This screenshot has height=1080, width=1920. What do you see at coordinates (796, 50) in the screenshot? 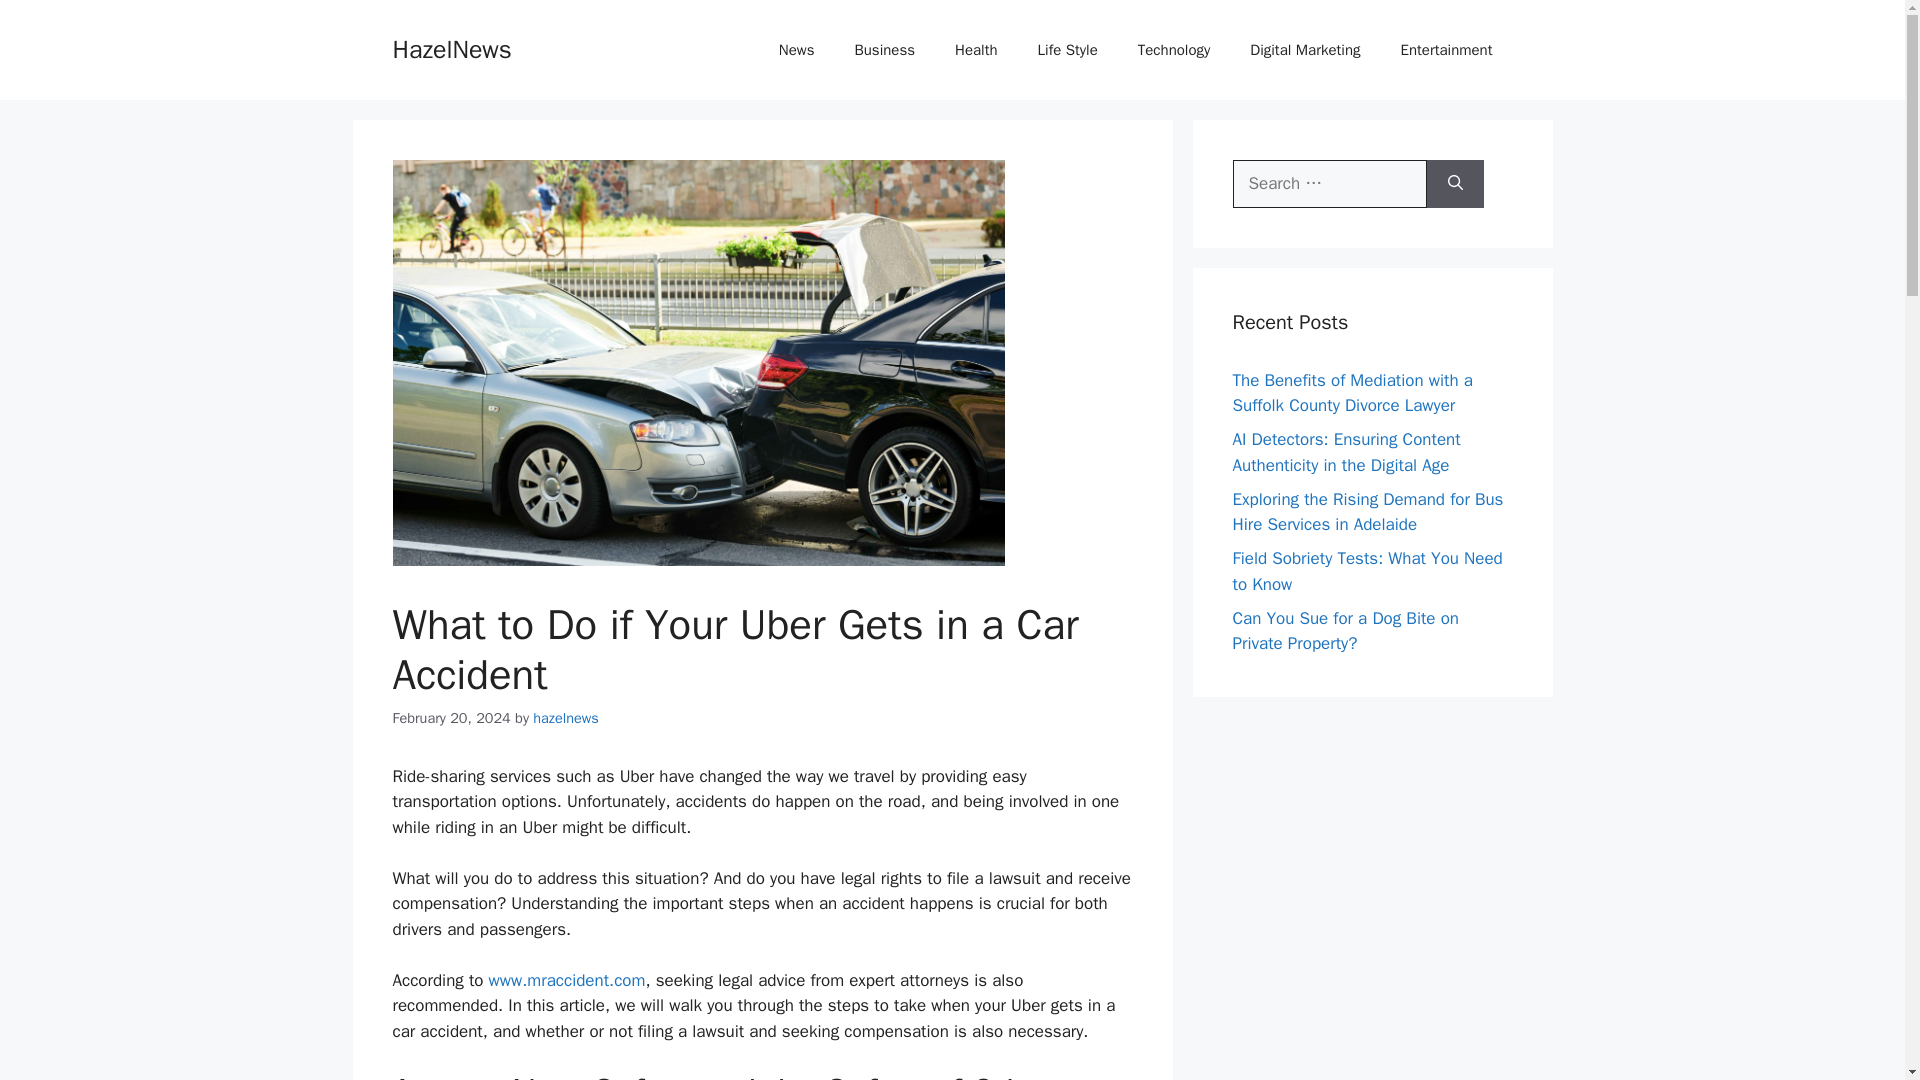
I see `News` at bounding box center [796, 50].